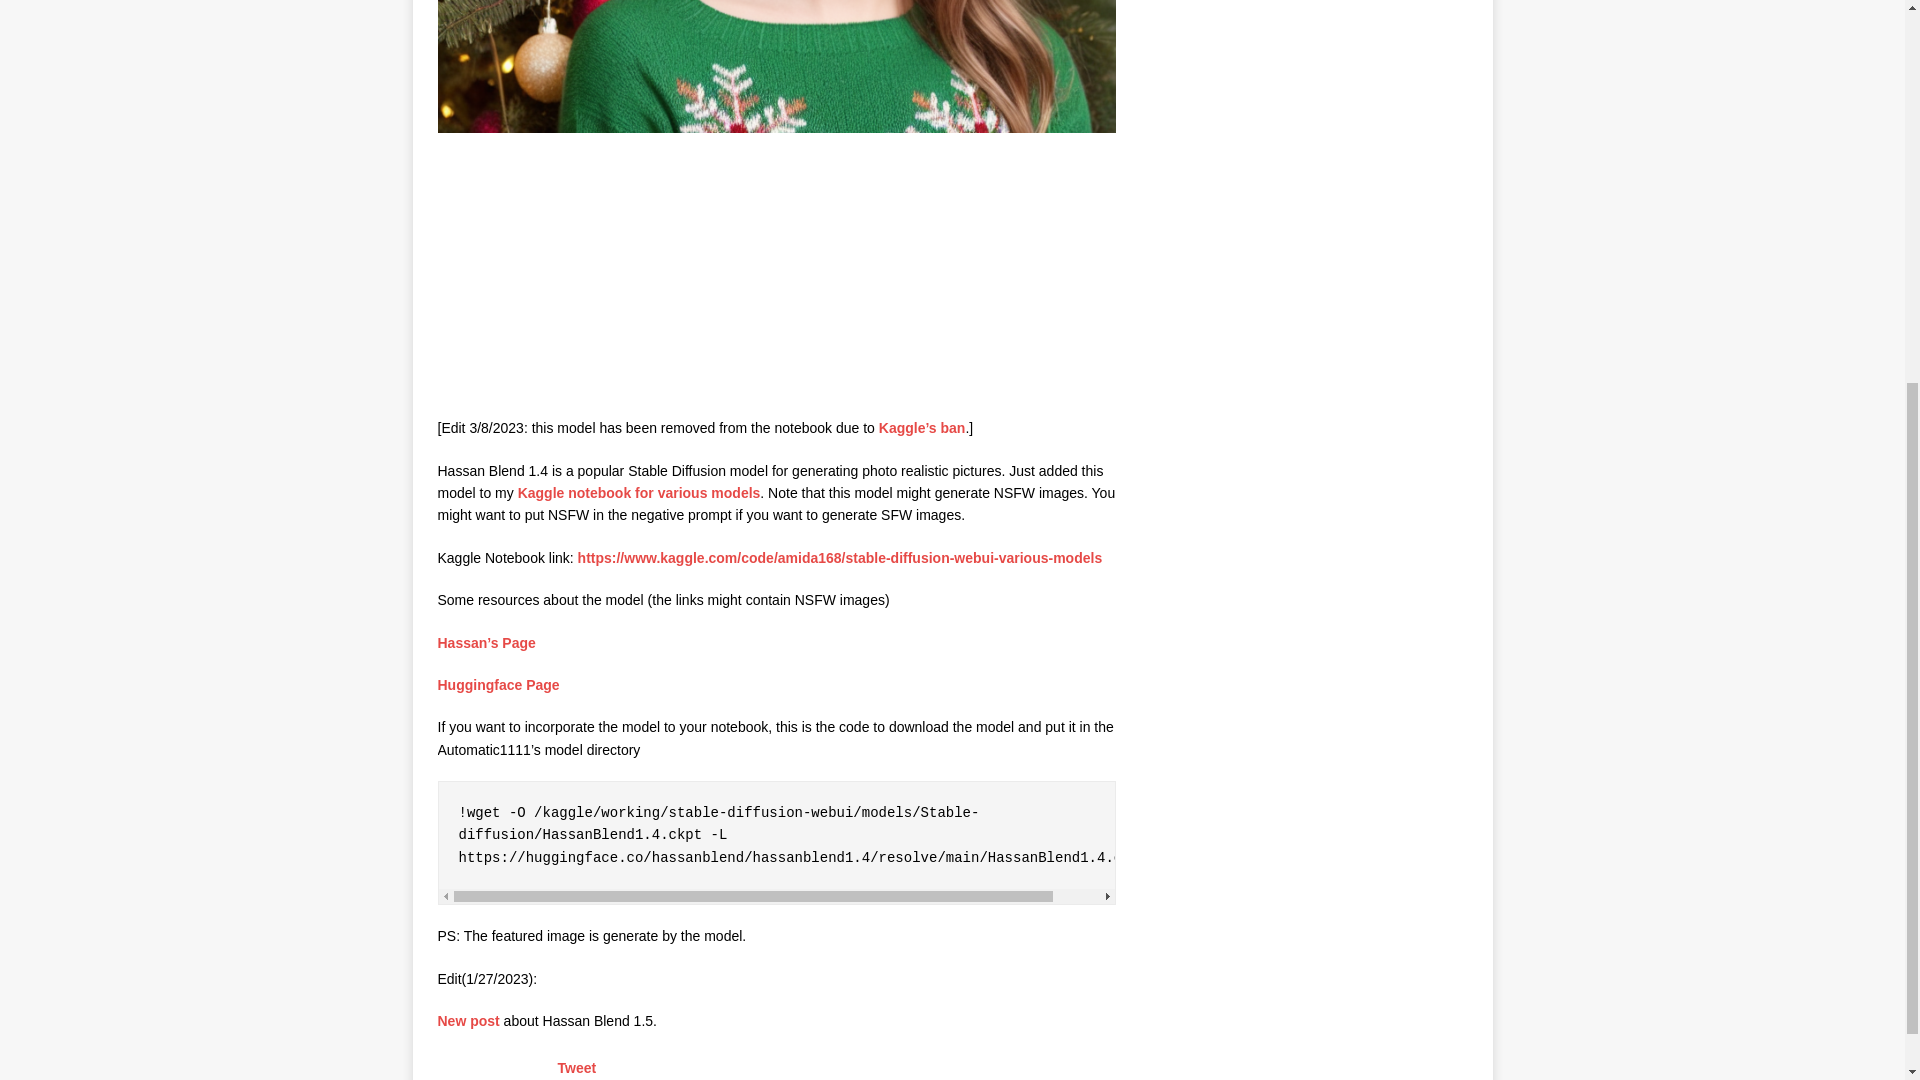 The image size is (1920, 1080). I want to click on Huggingface Page, so click(498, 685).